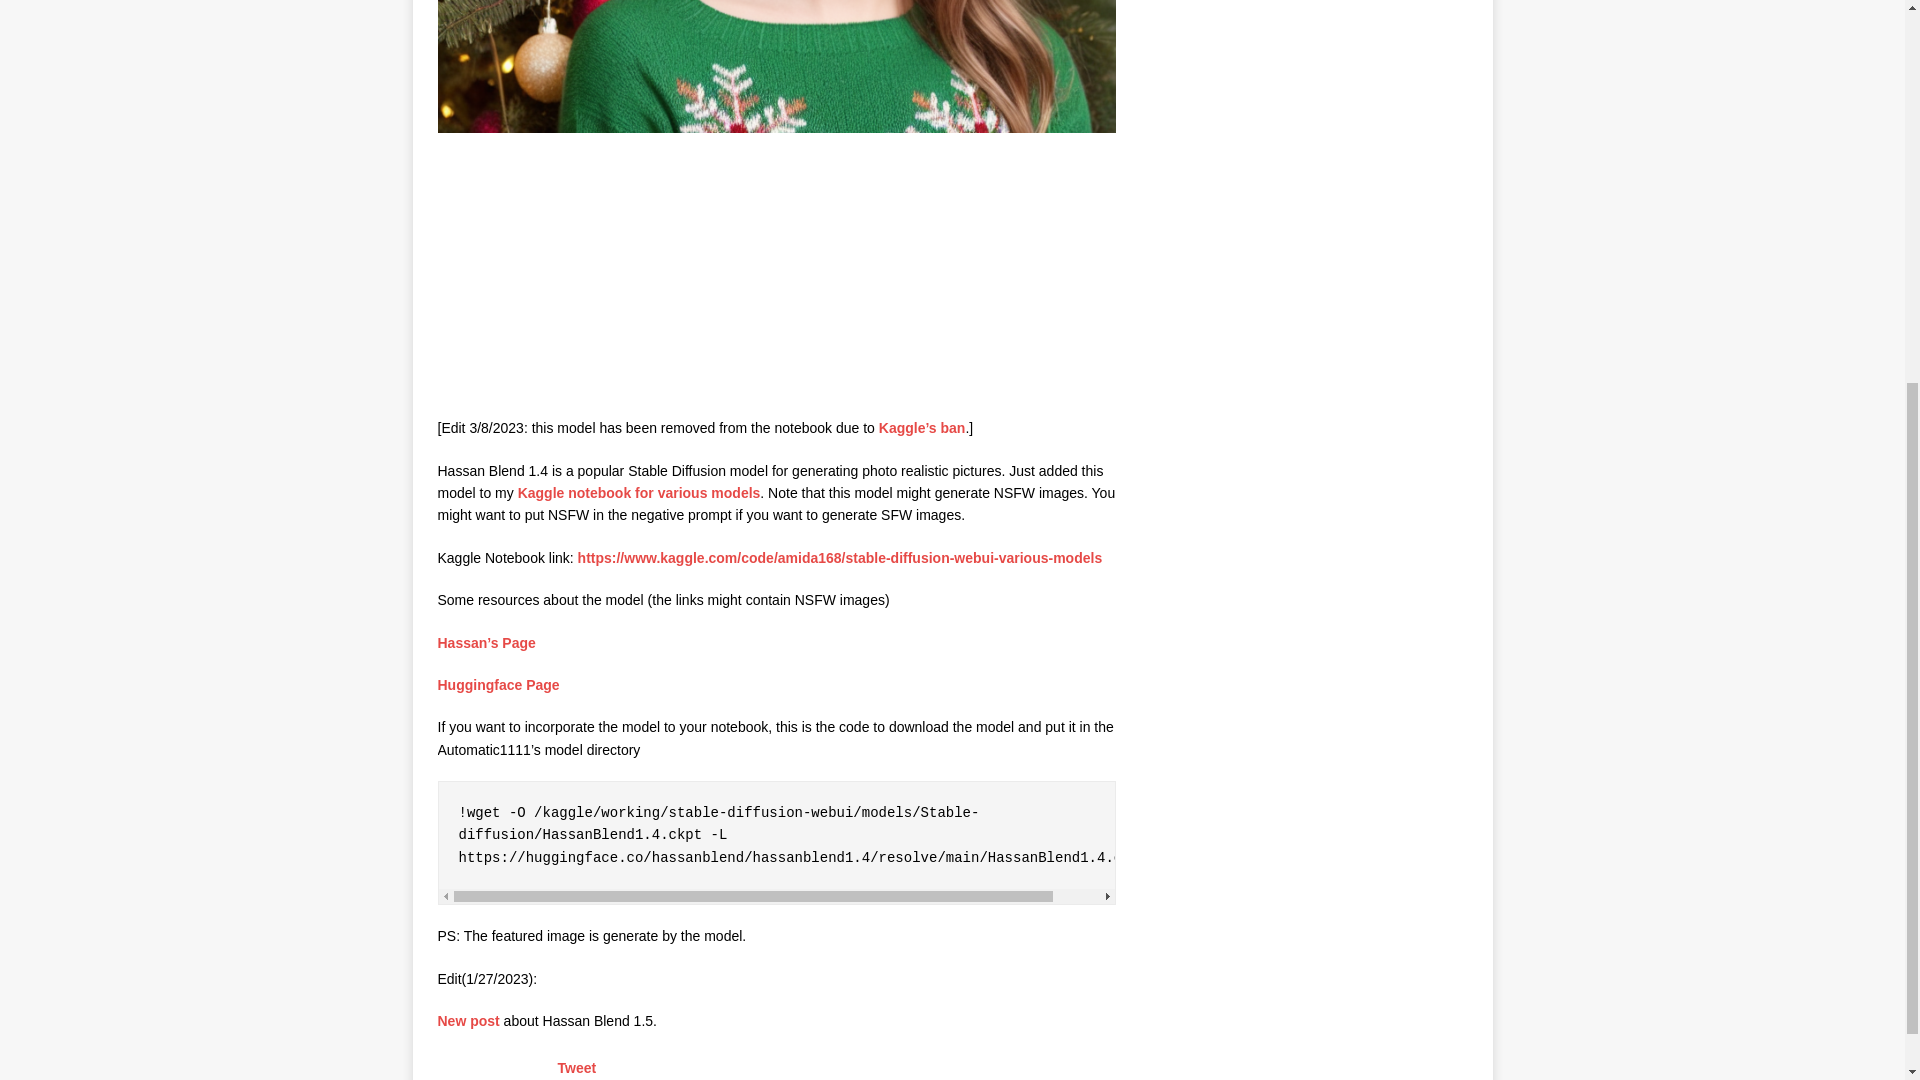 The image size is (1920, 1080). I want to click on Huggingface Page, so click(498, 685).